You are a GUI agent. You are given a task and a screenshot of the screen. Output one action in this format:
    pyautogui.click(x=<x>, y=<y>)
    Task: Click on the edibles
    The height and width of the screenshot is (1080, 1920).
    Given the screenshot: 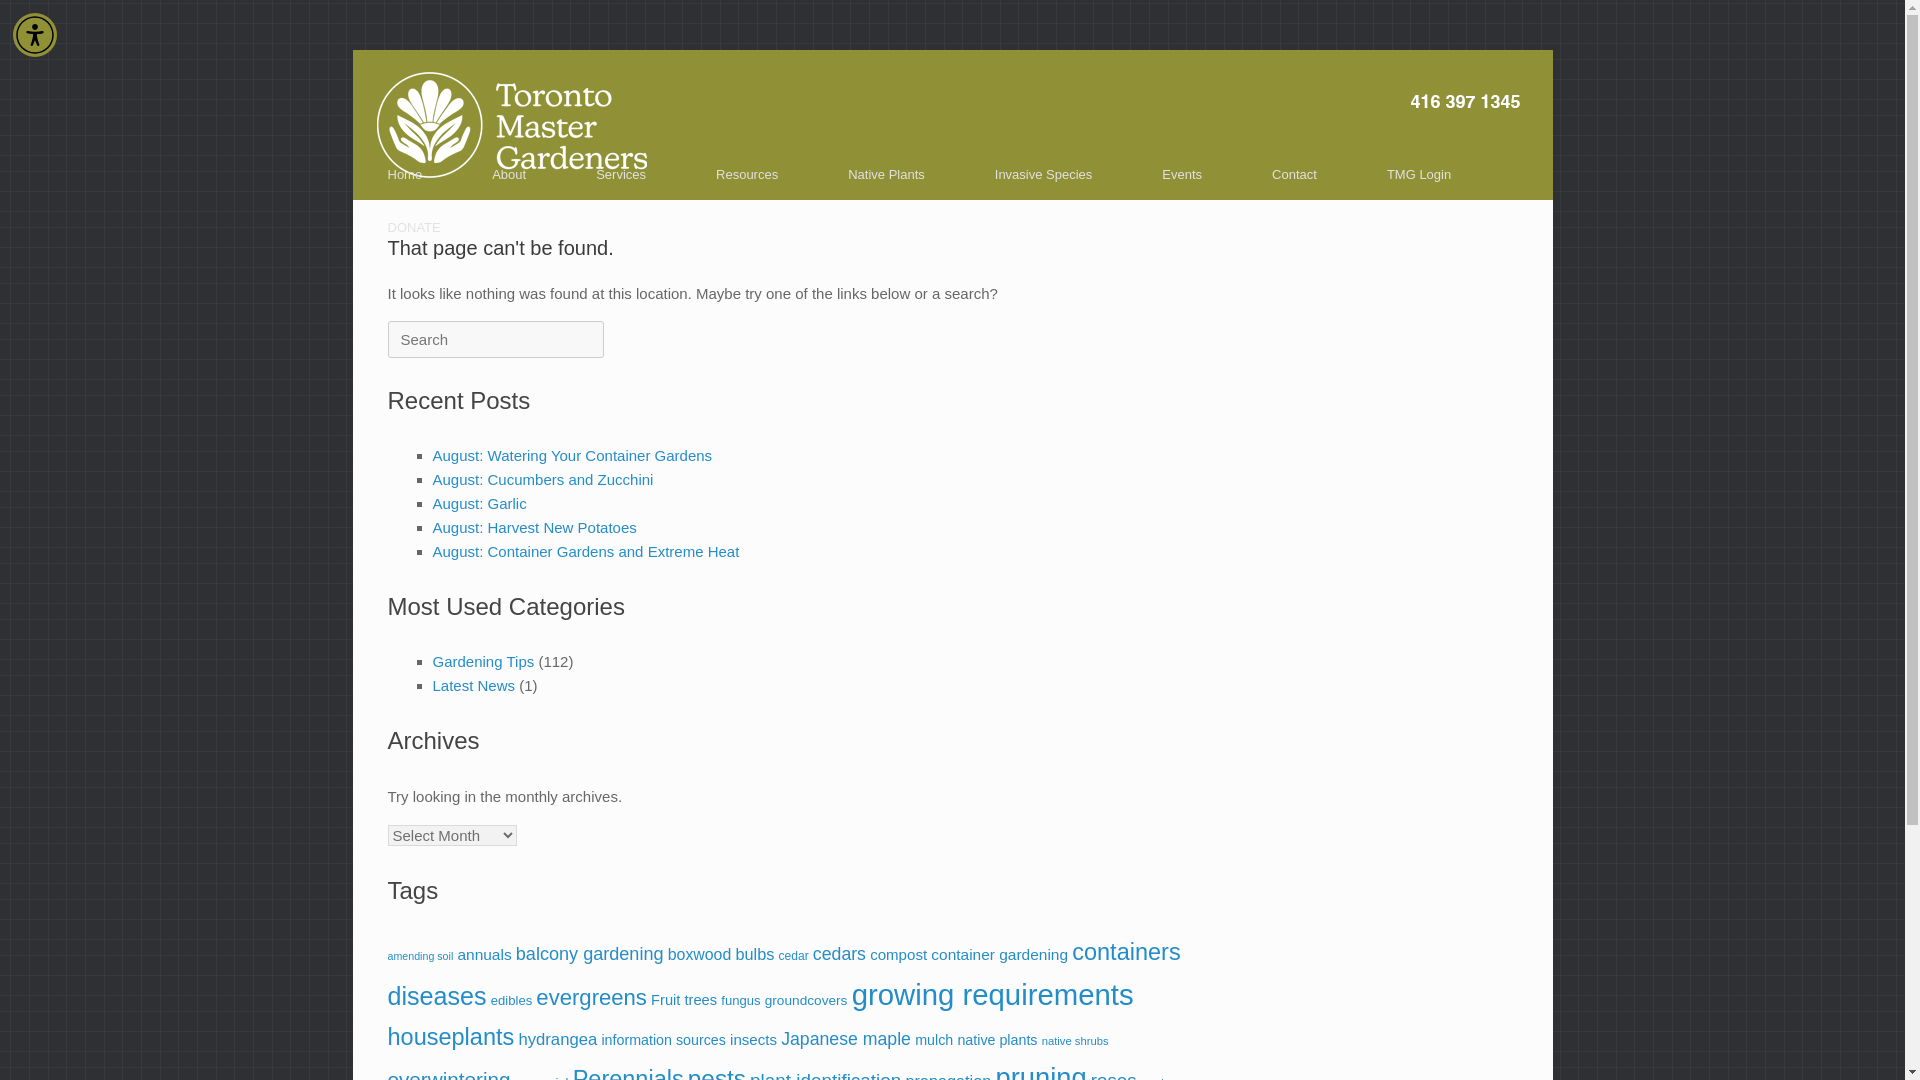 What is the action you would take?
    pyautogui.click(x=511, y=1000)
    